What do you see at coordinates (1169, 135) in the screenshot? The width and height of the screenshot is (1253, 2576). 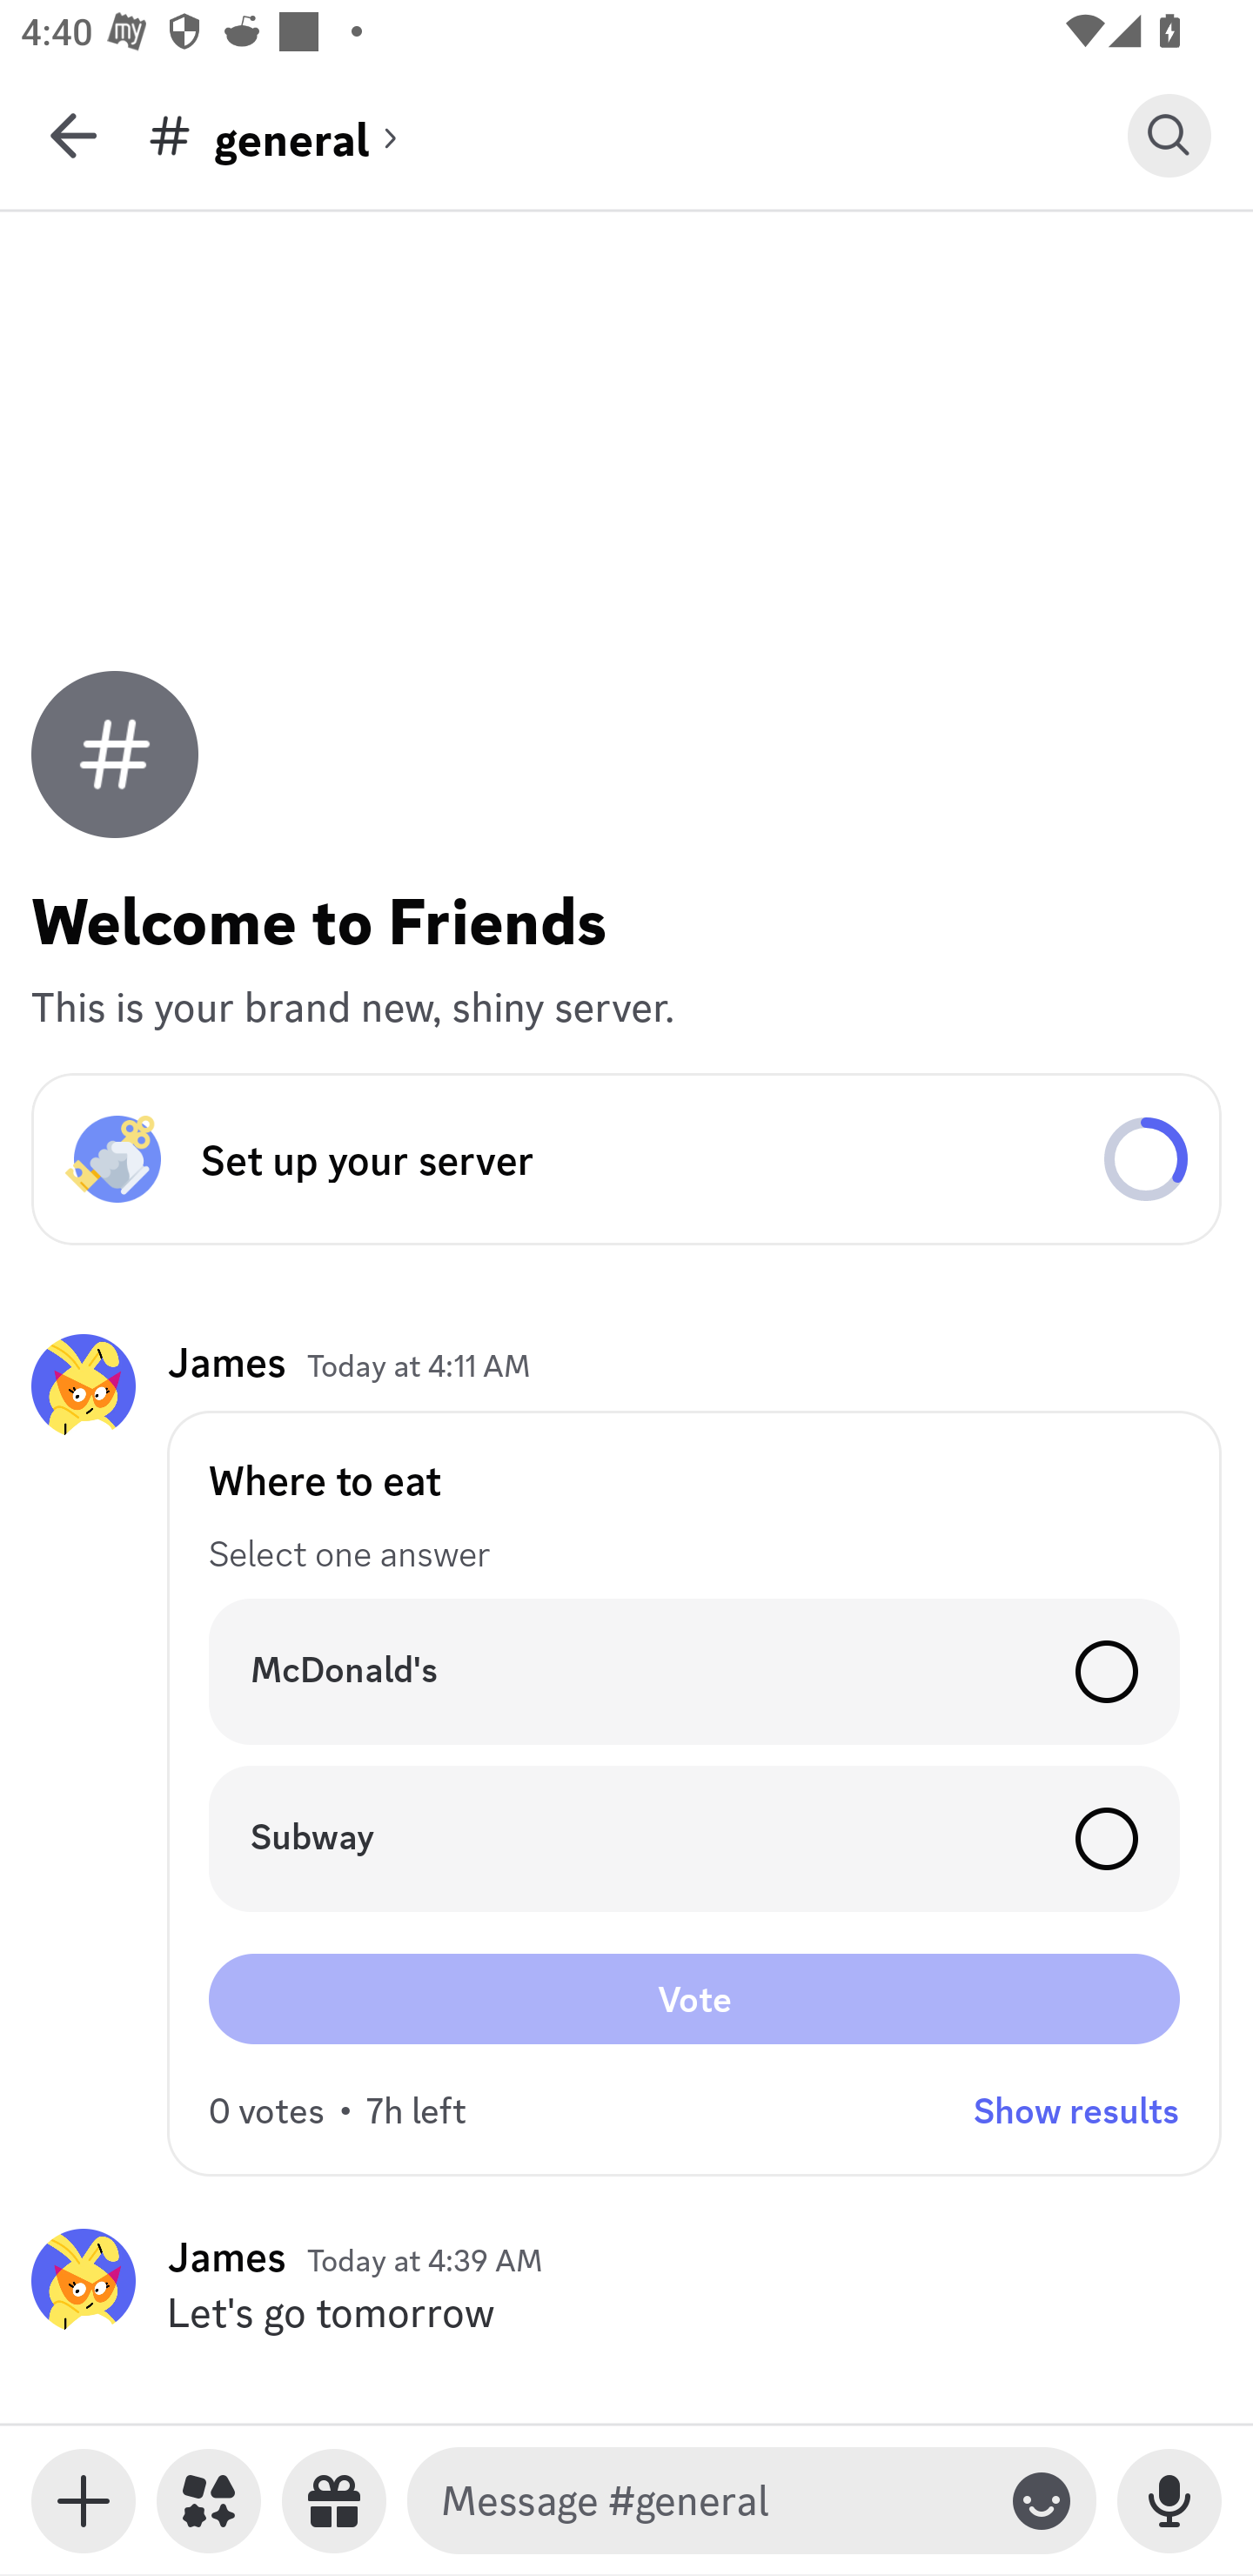 I see `Search` at bounding box center [1169, 135].